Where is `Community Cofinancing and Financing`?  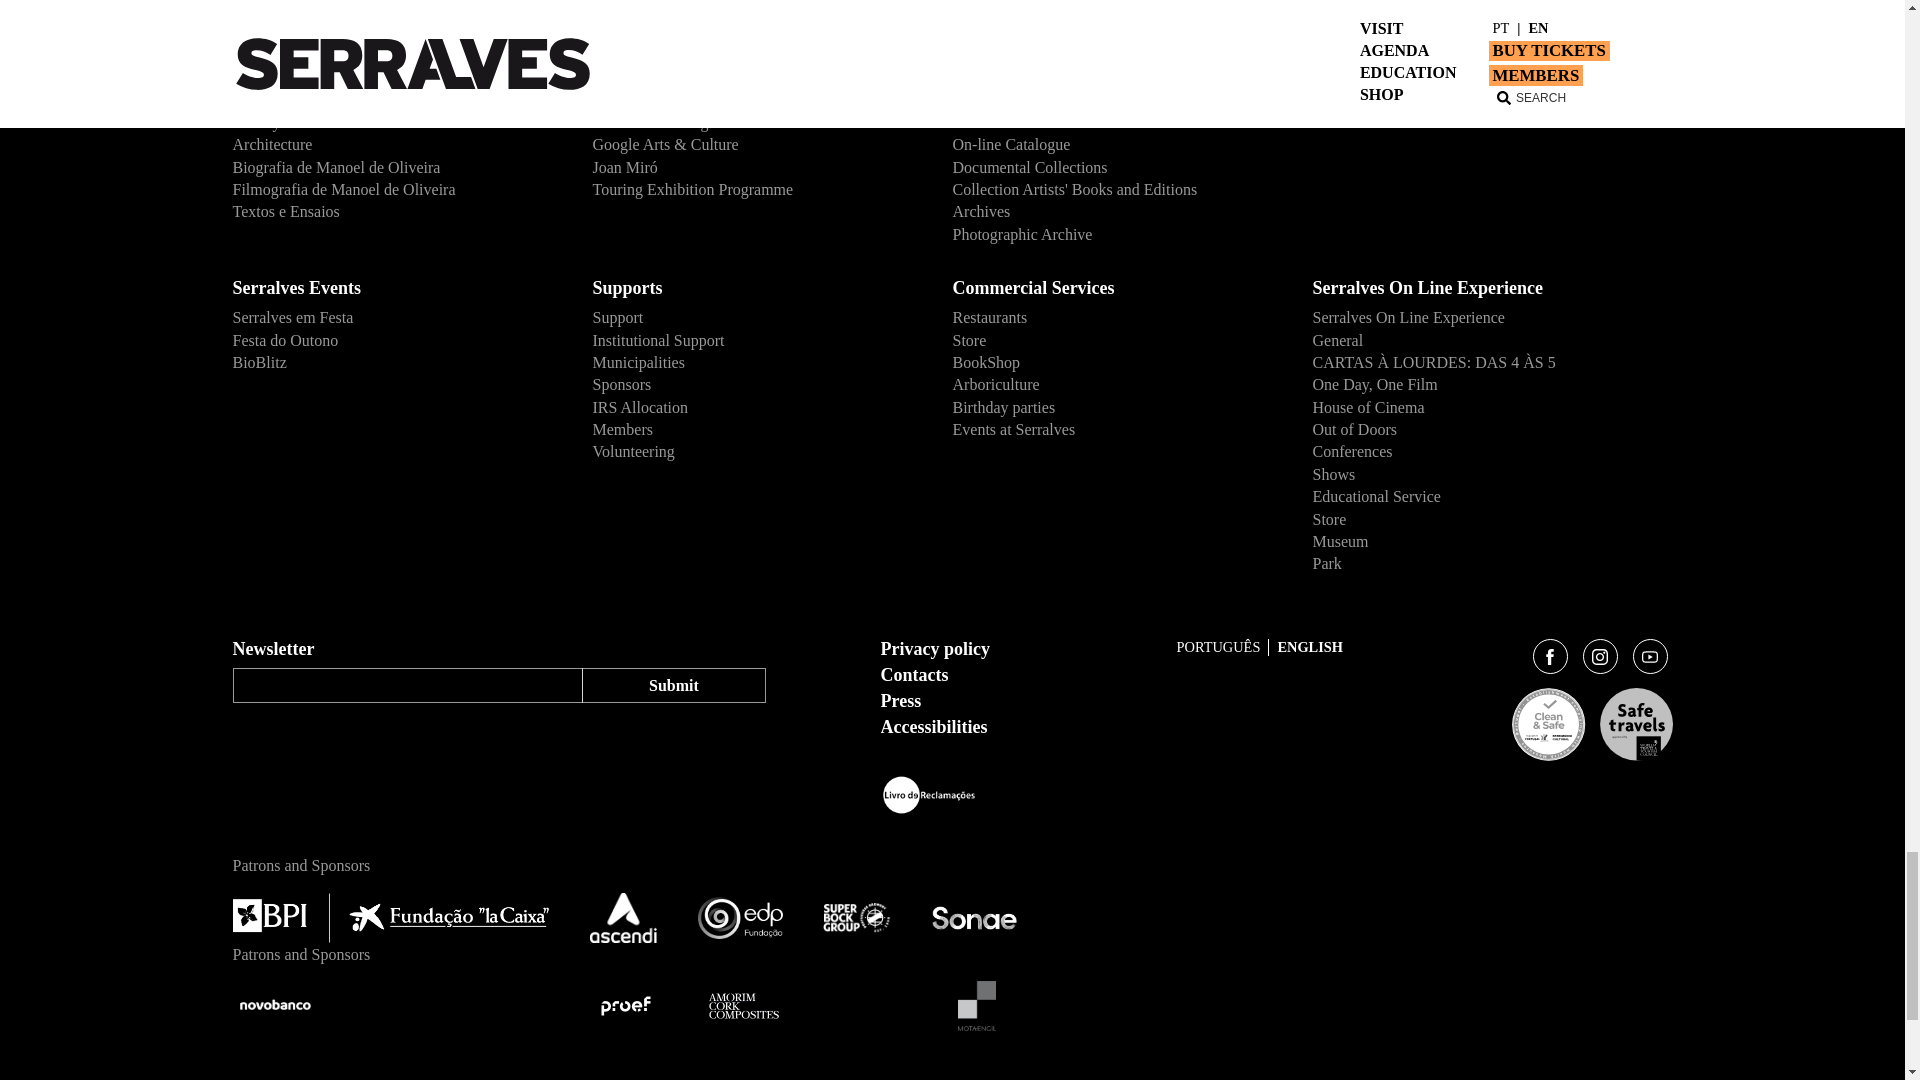
Community Cofinancing and Financing is located at coordinates (396, 16).